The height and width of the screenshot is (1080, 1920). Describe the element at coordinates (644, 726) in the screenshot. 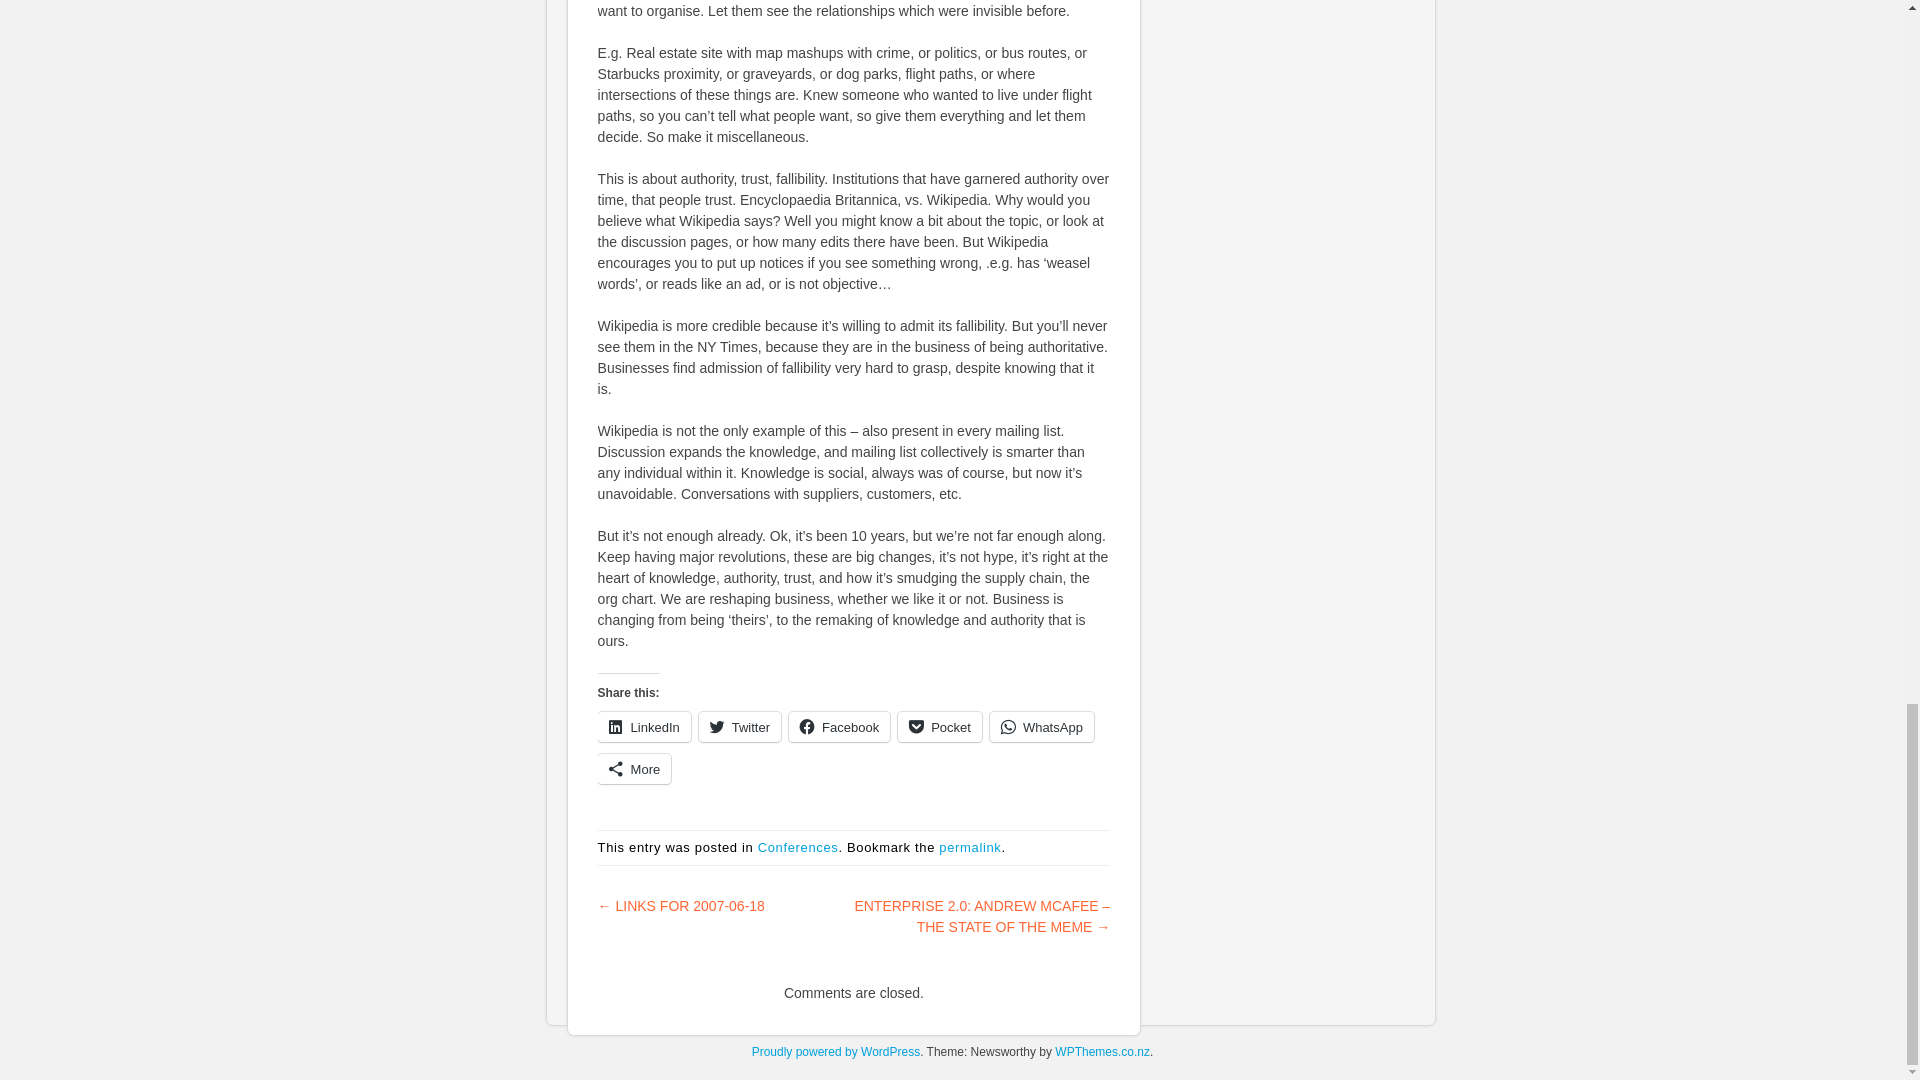

I see `LinkedIn` at that location.